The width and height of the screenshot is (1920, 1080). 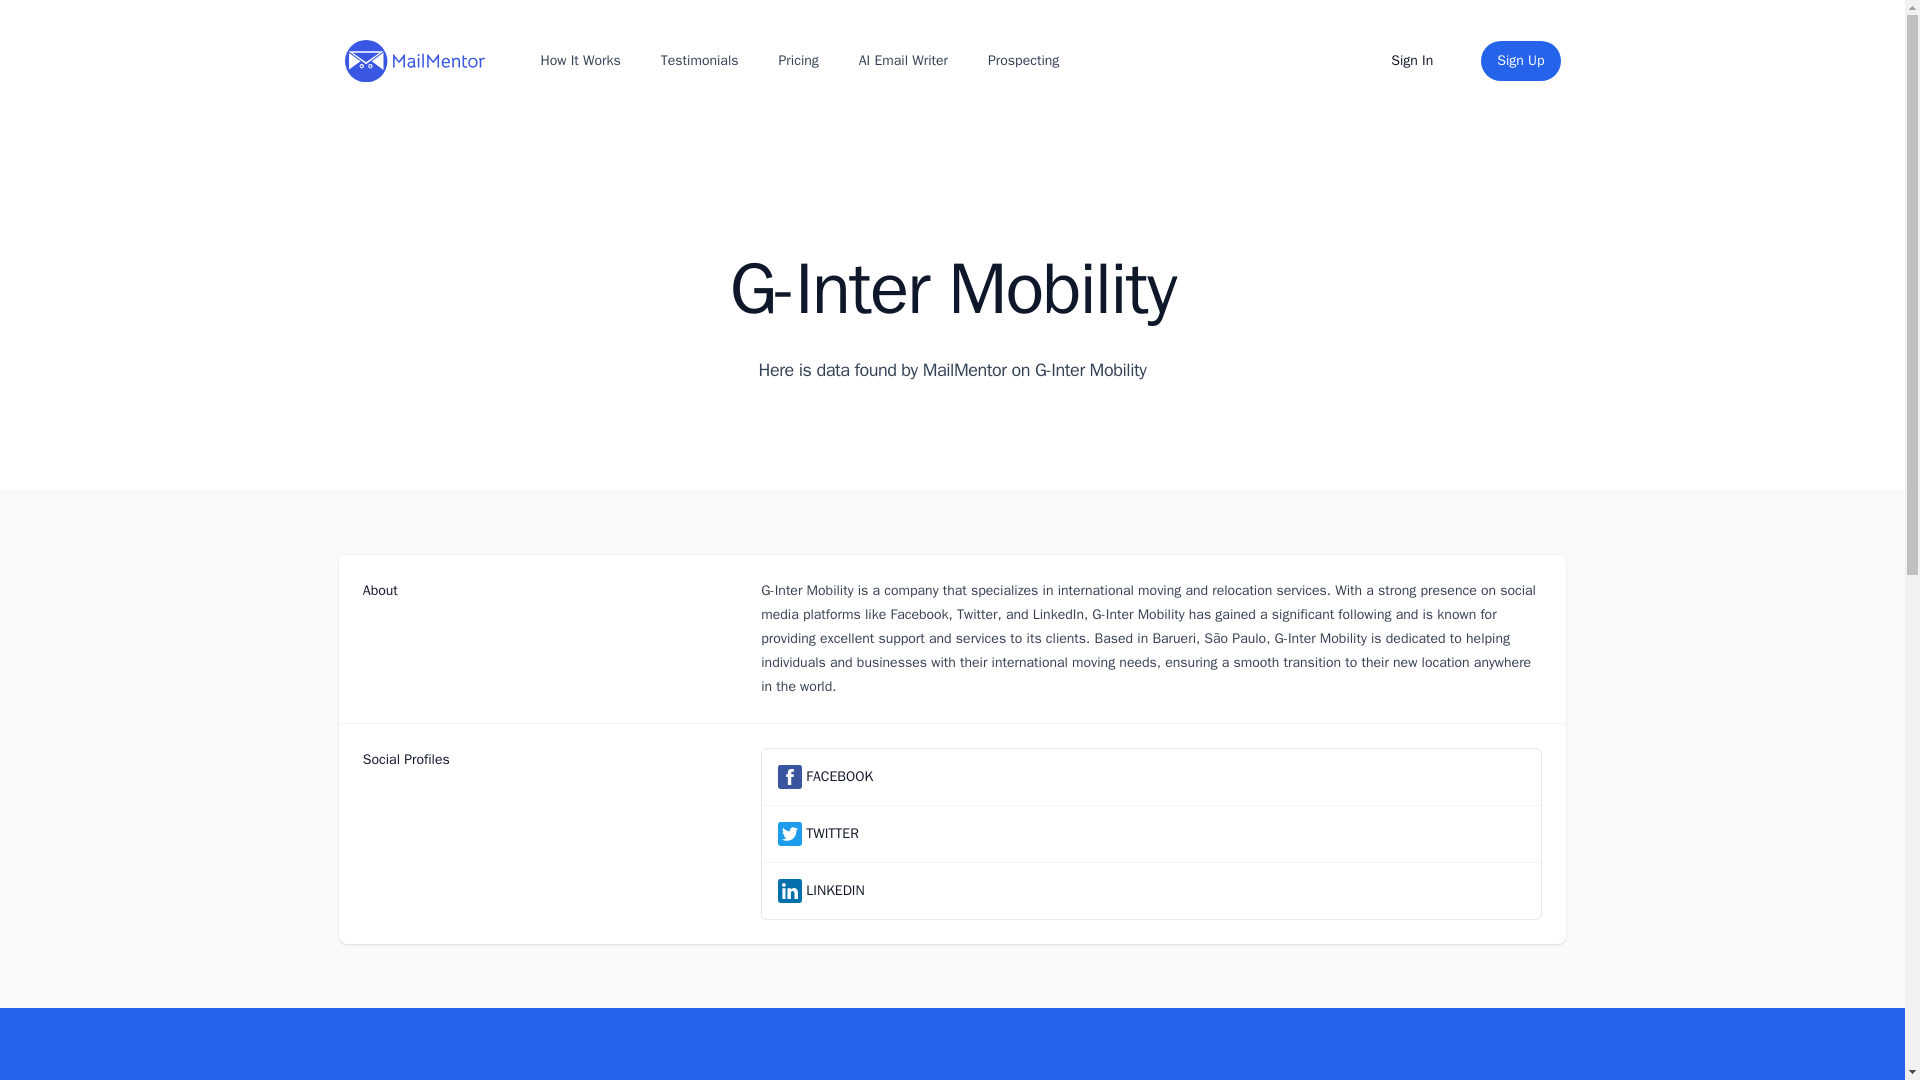 I want to click on How It Works, so click(x=579, y=60).